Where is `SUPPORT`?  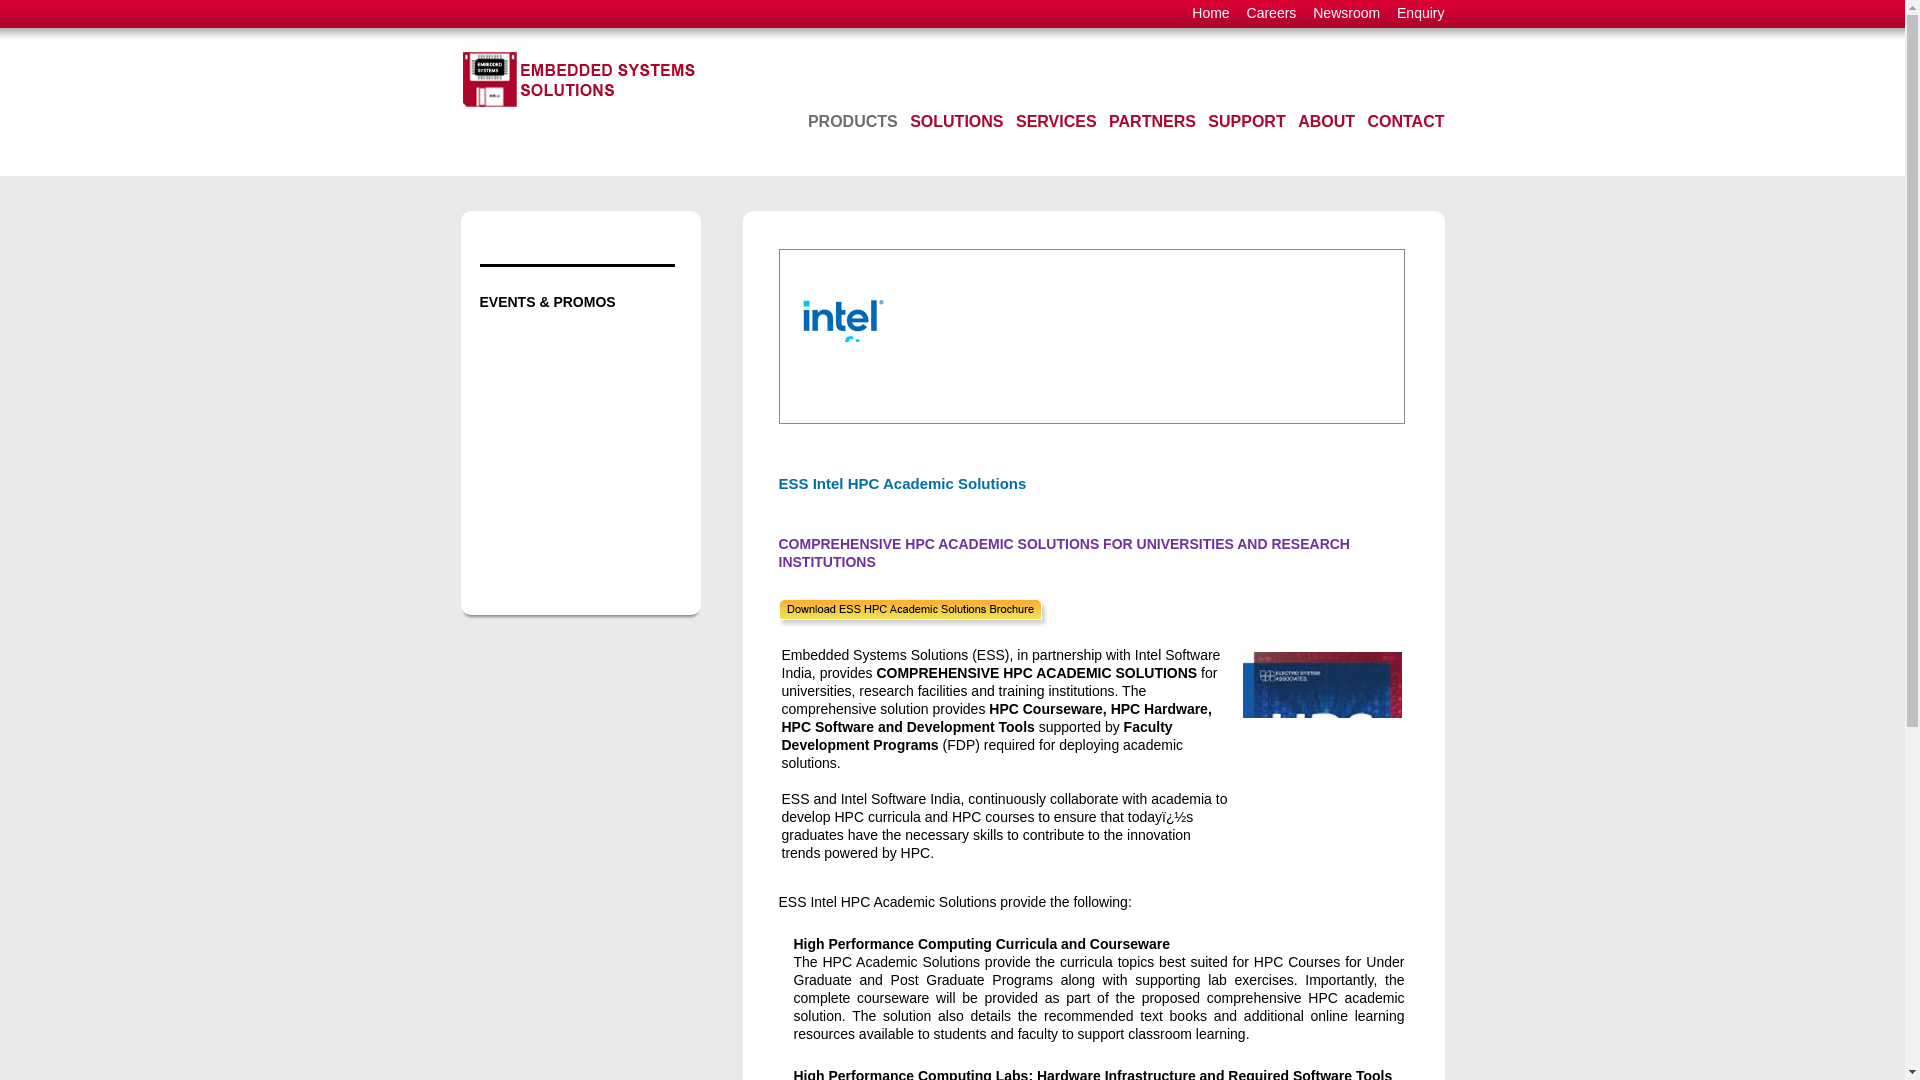
SUPPORT is located at coordinates (1246, 122).